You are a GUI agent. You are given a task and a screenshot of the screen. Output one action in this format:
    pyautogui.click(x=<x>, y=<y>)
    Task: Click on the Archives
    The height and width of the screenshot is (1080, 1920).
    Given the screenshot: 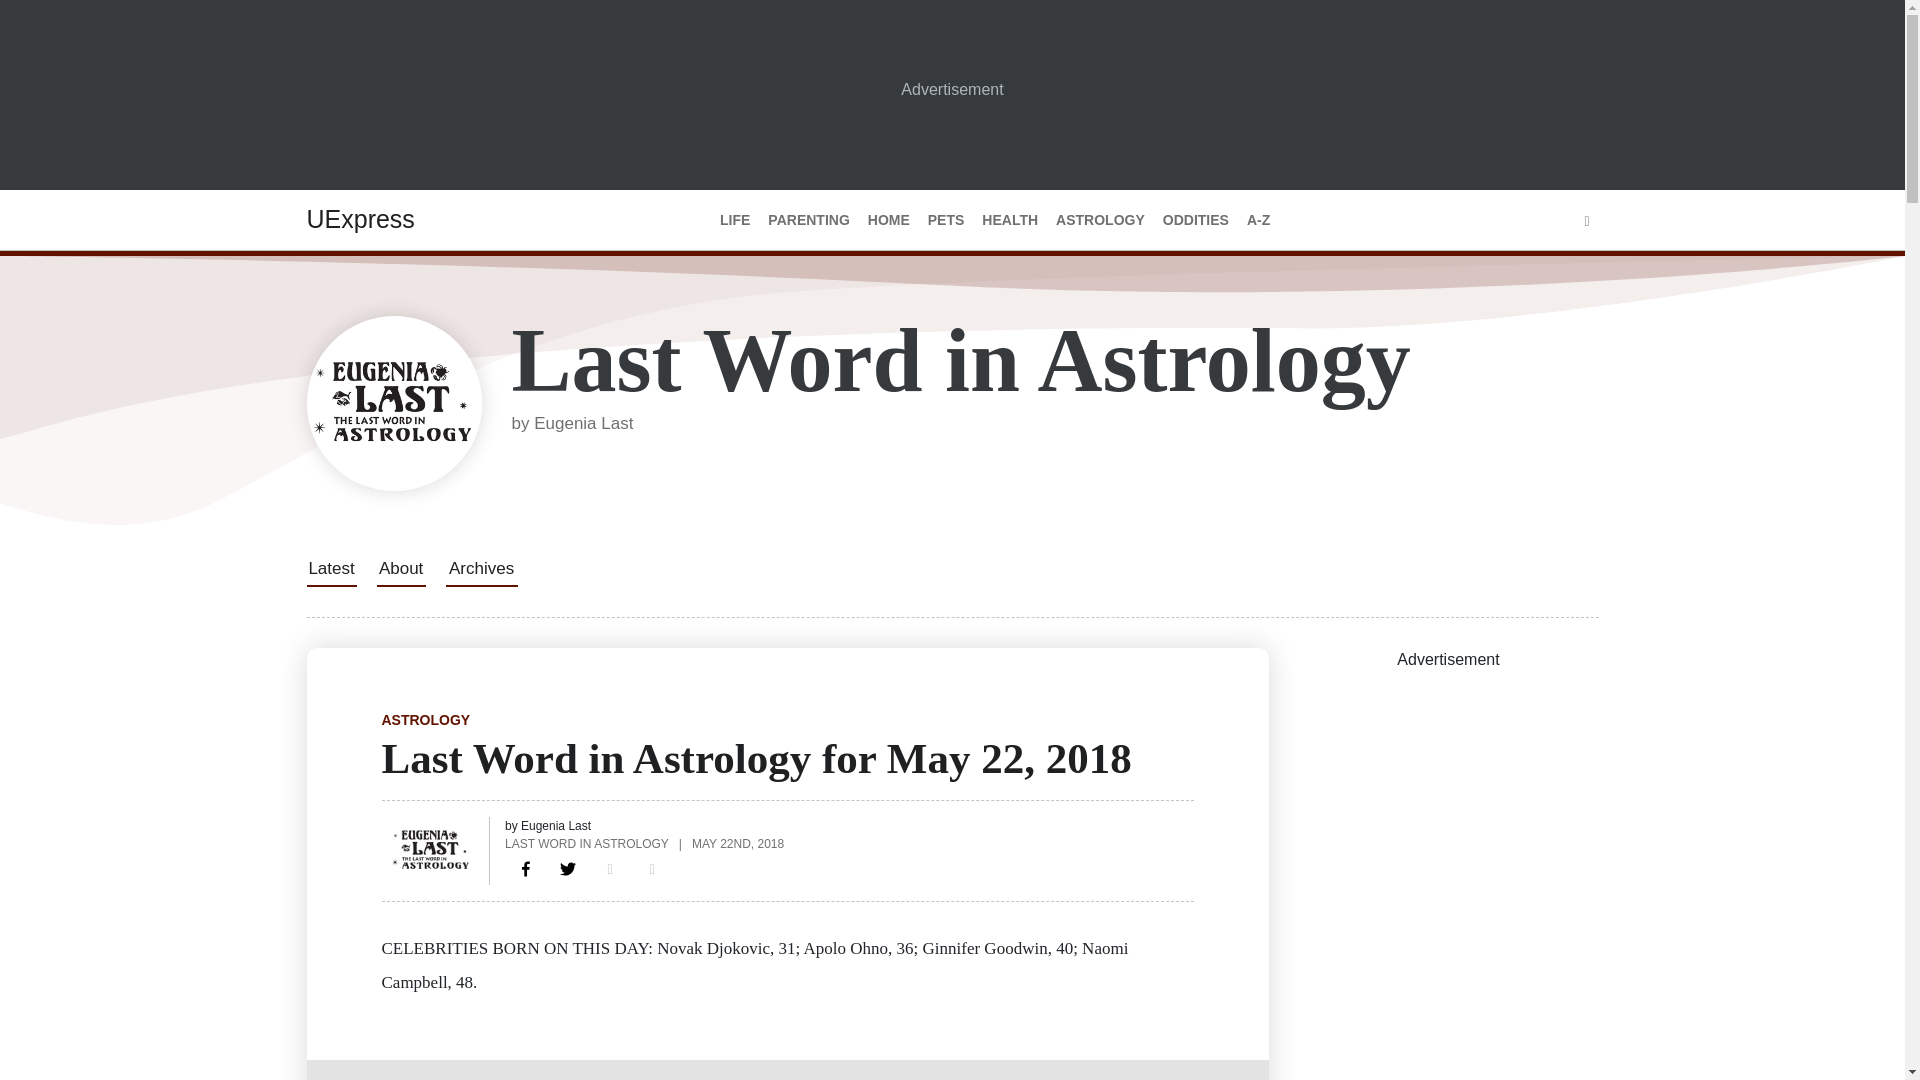 What is the action you would take?
    pyautogui.click(x=482, y=568)
    